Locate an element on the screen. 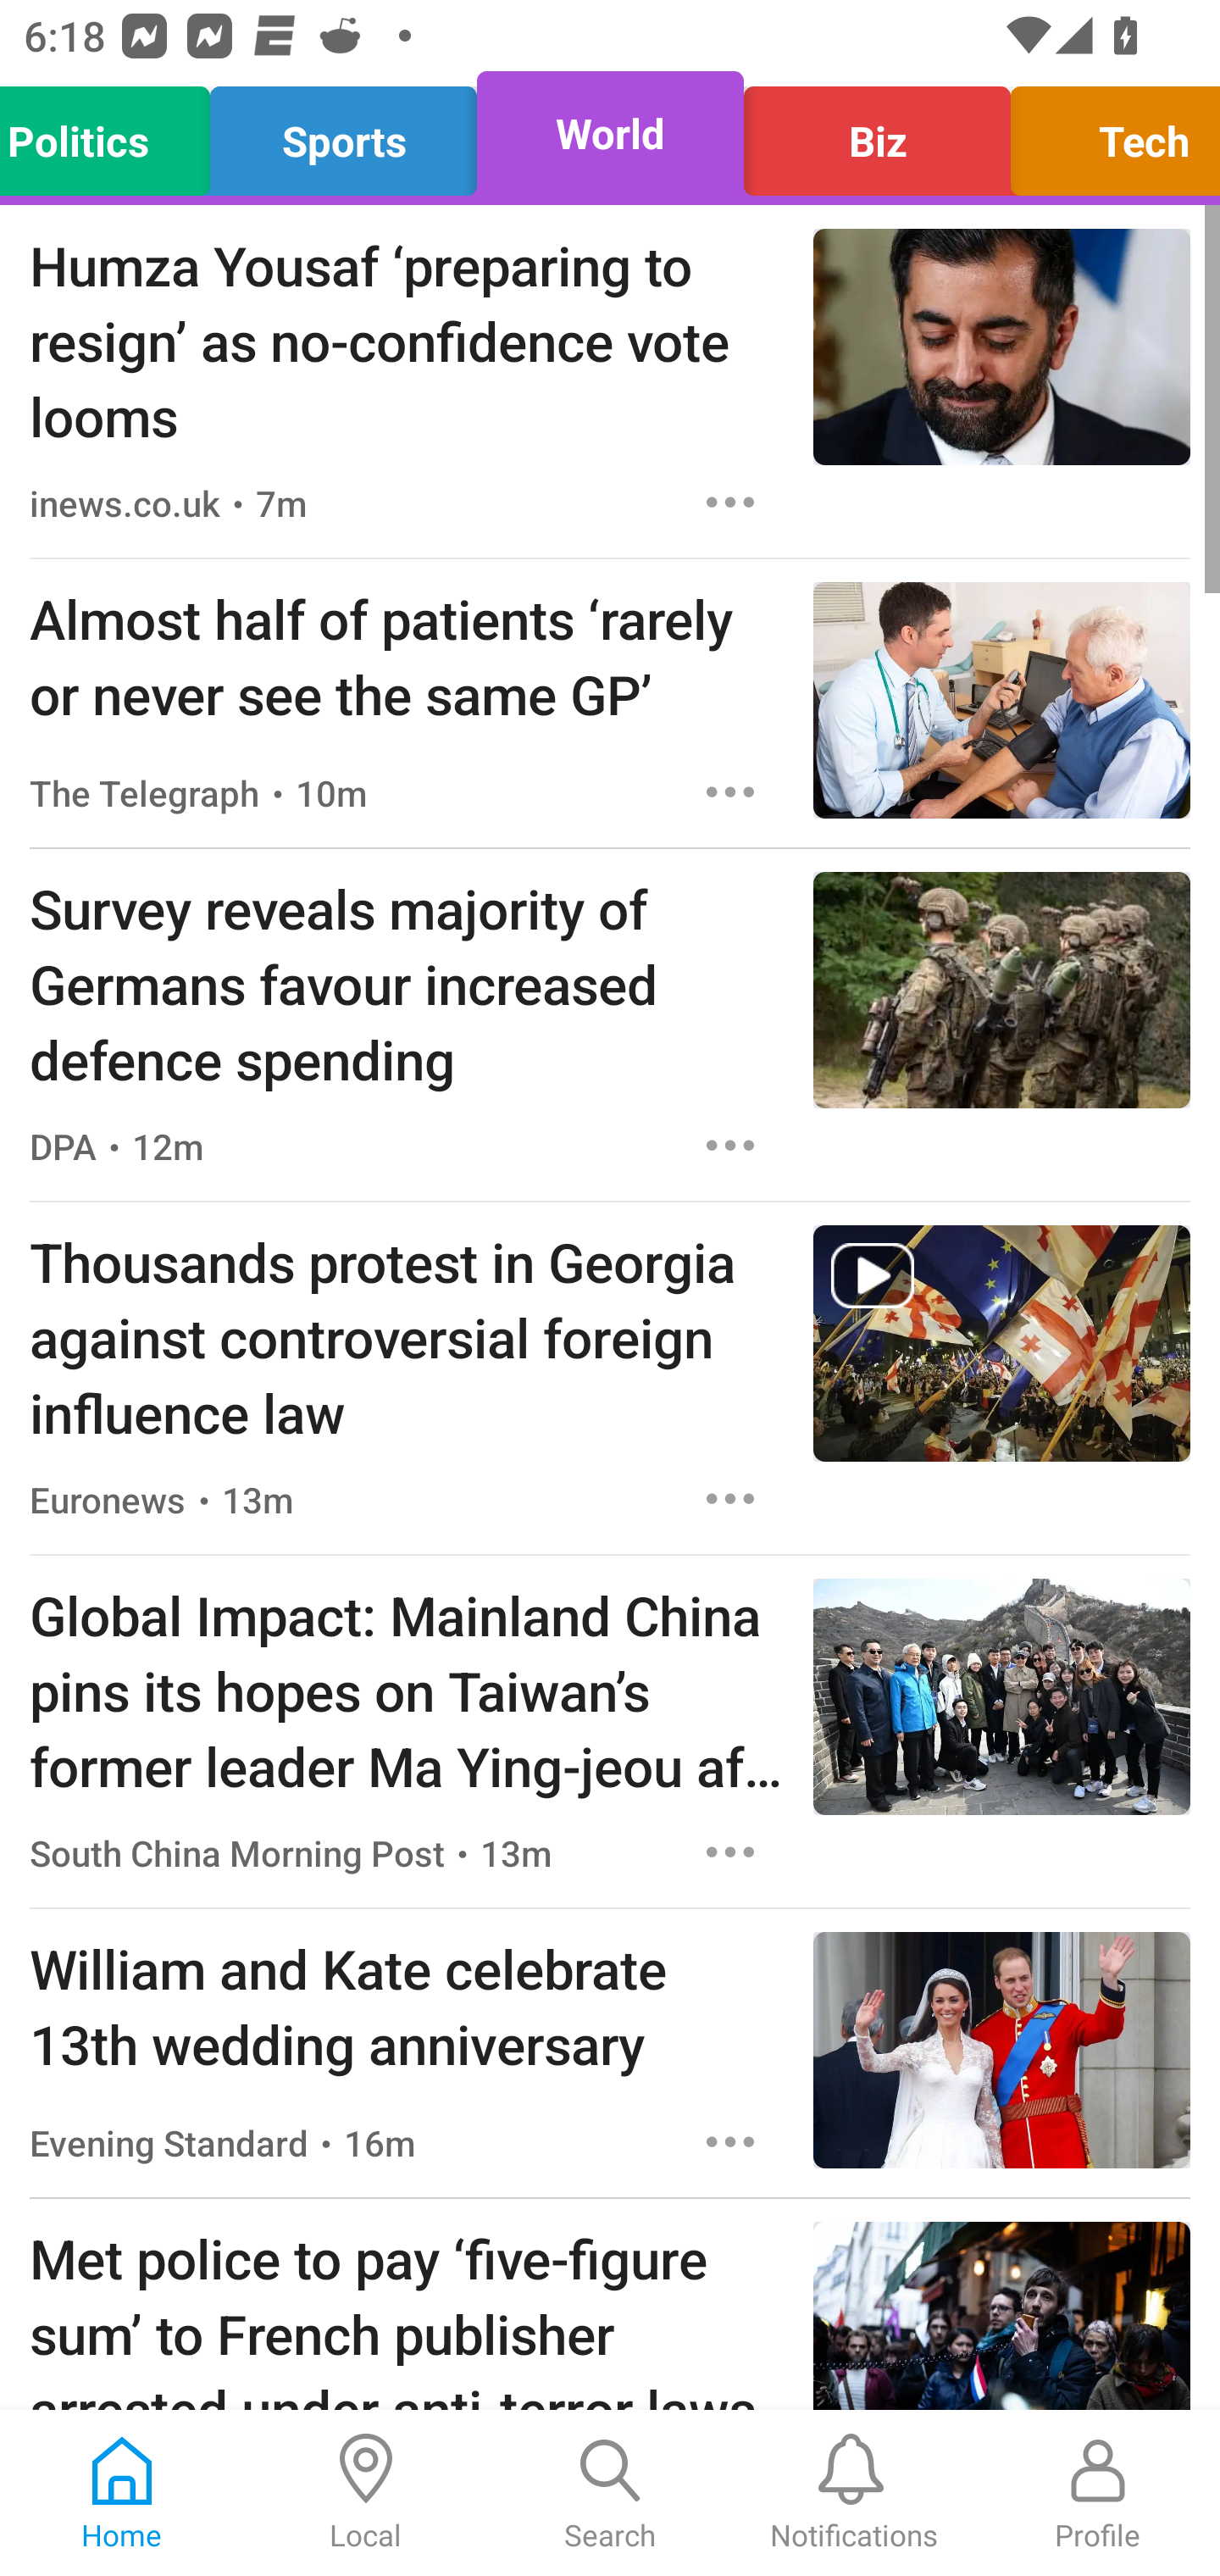  Options is located at coordinates (730, 791).